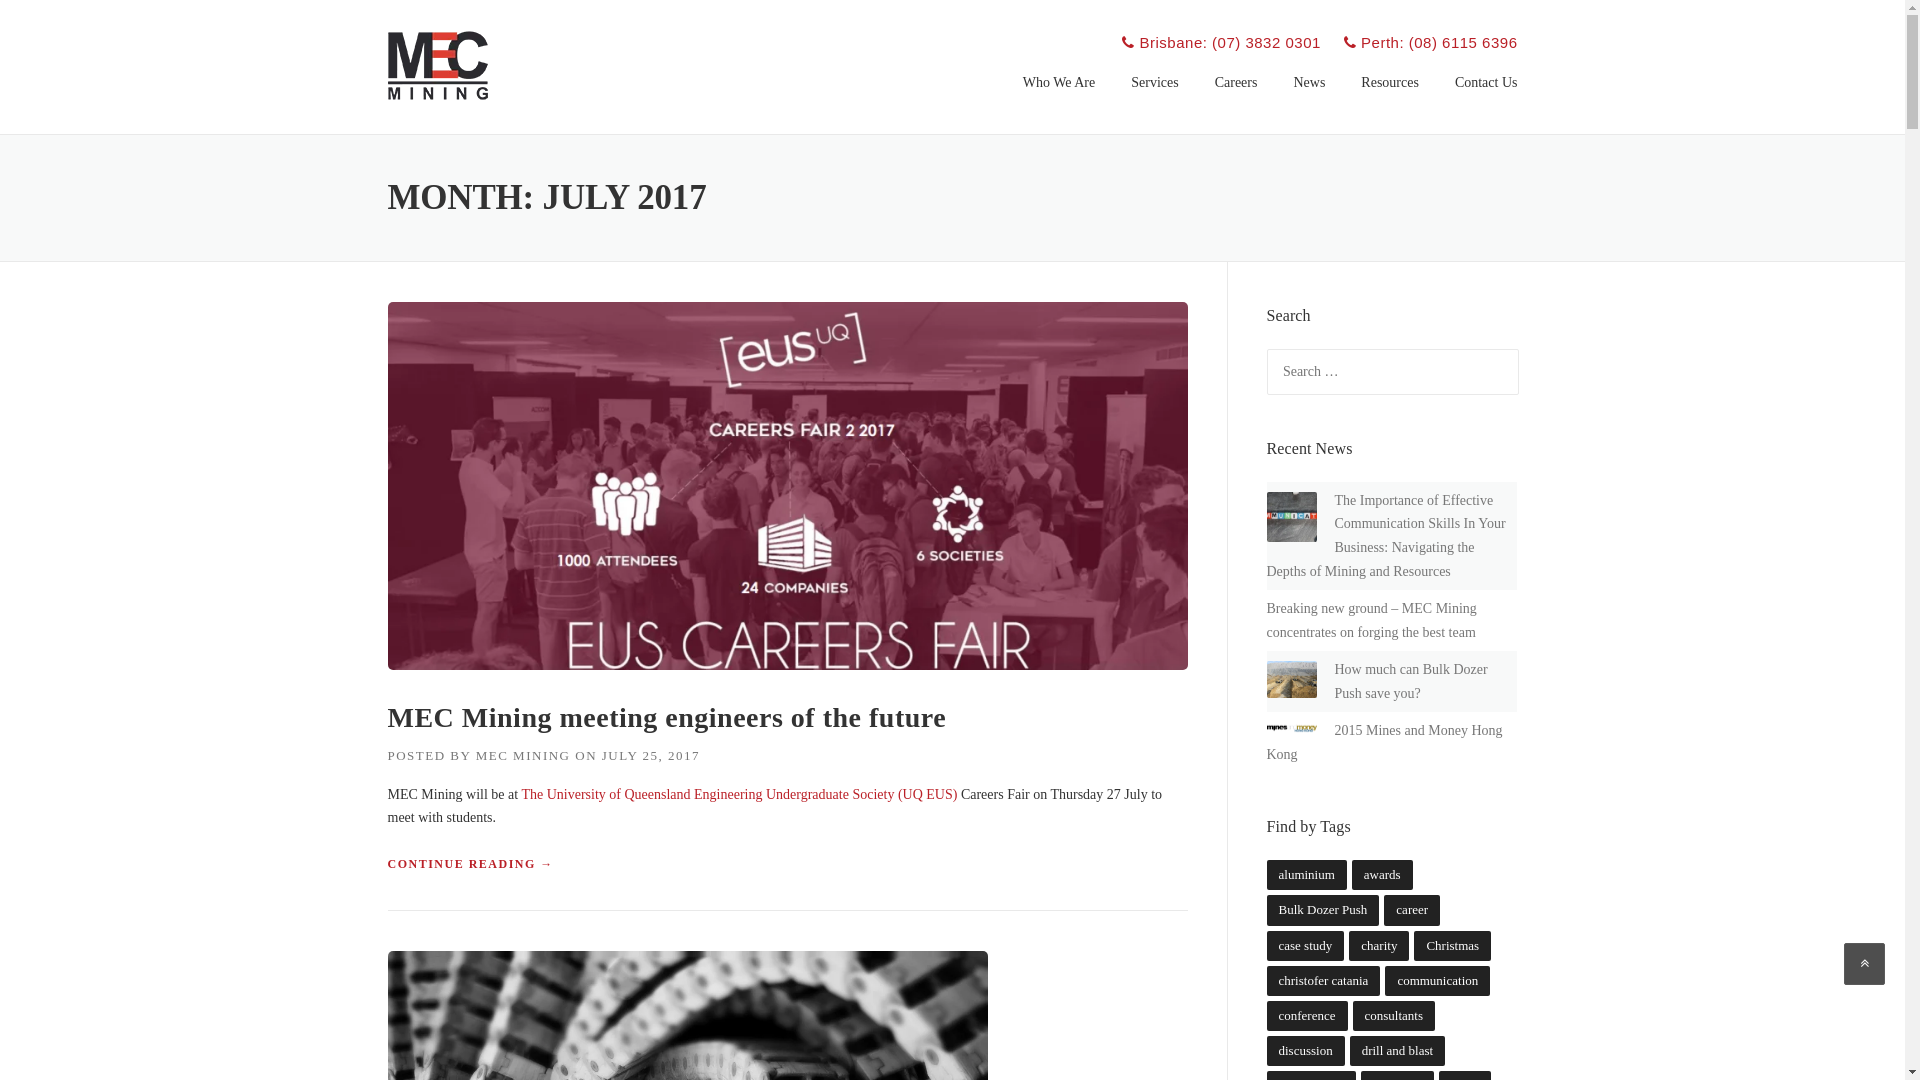 The height and width of the screenshot is (1080, 1920). I want to click on case study, so click(1305, 946).